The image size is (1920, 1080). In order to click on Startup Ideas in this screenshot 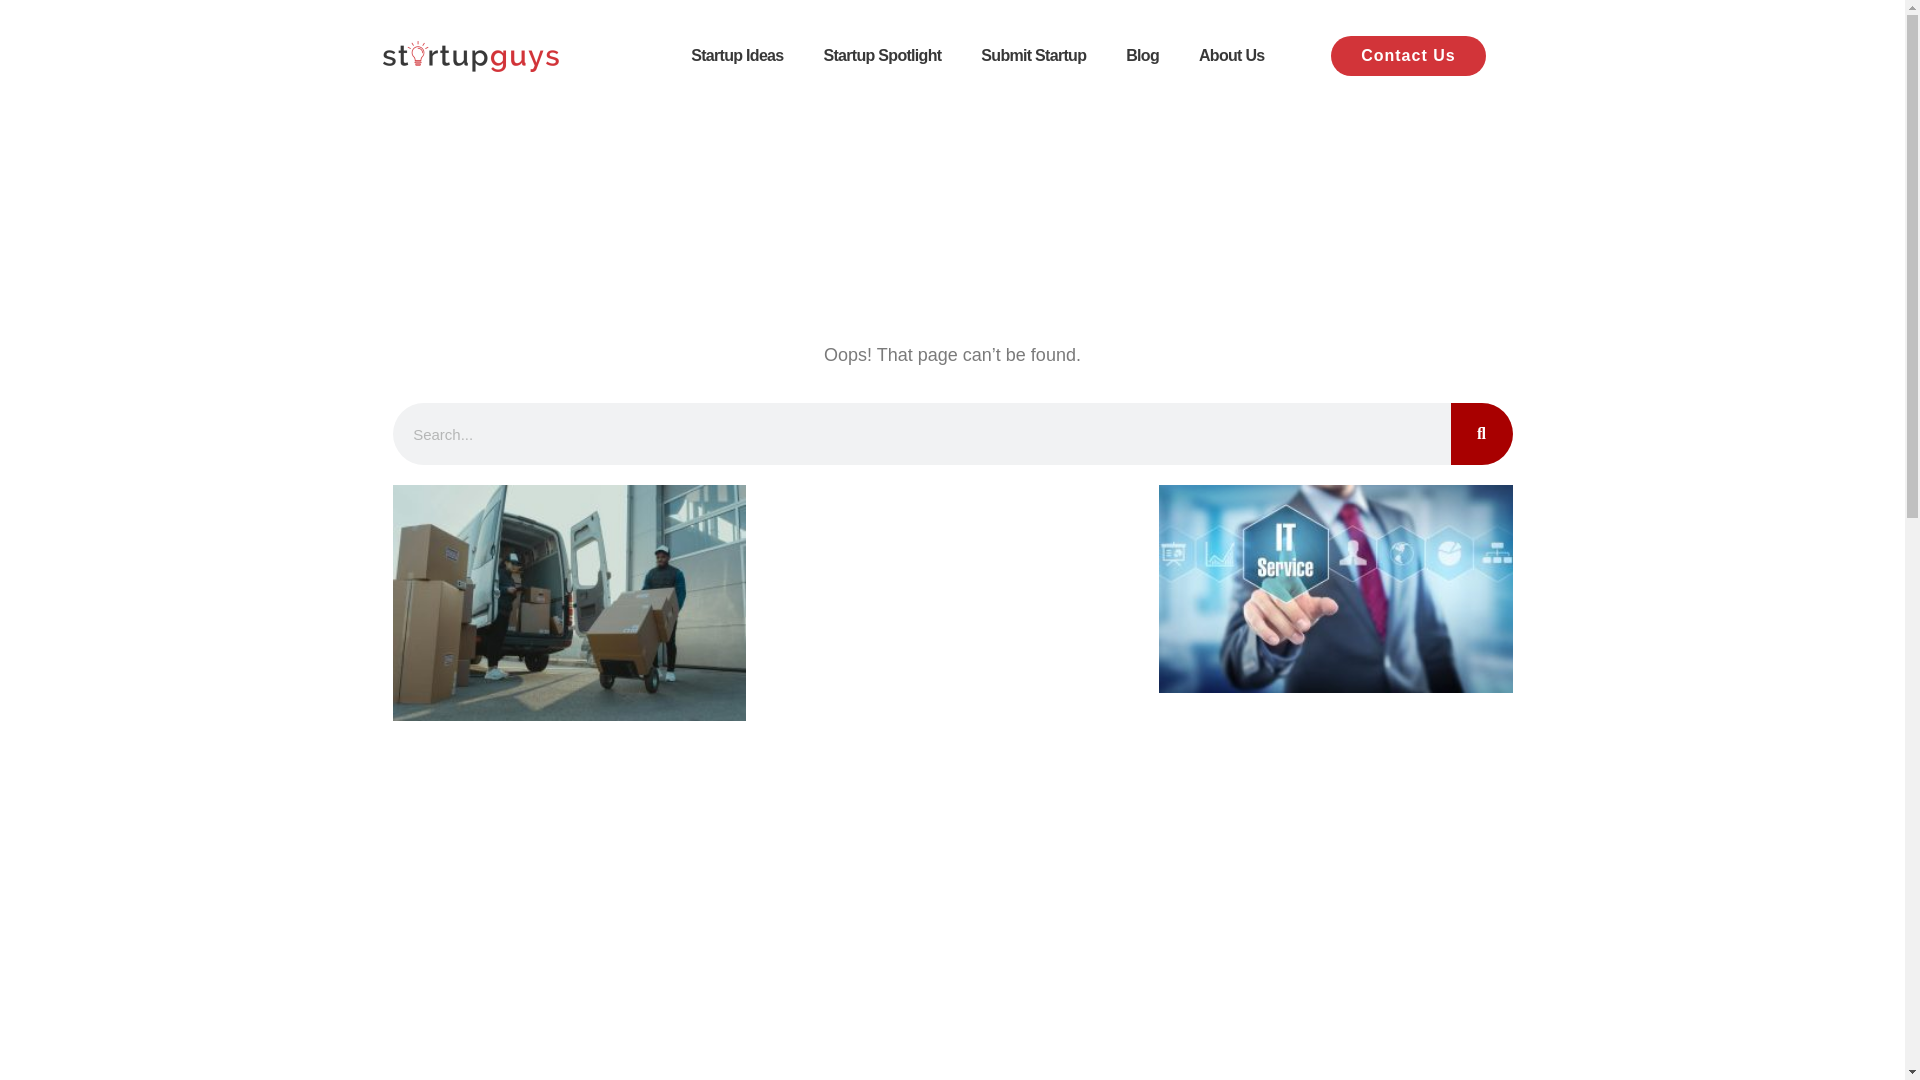, I will do `click(736, 56)`.